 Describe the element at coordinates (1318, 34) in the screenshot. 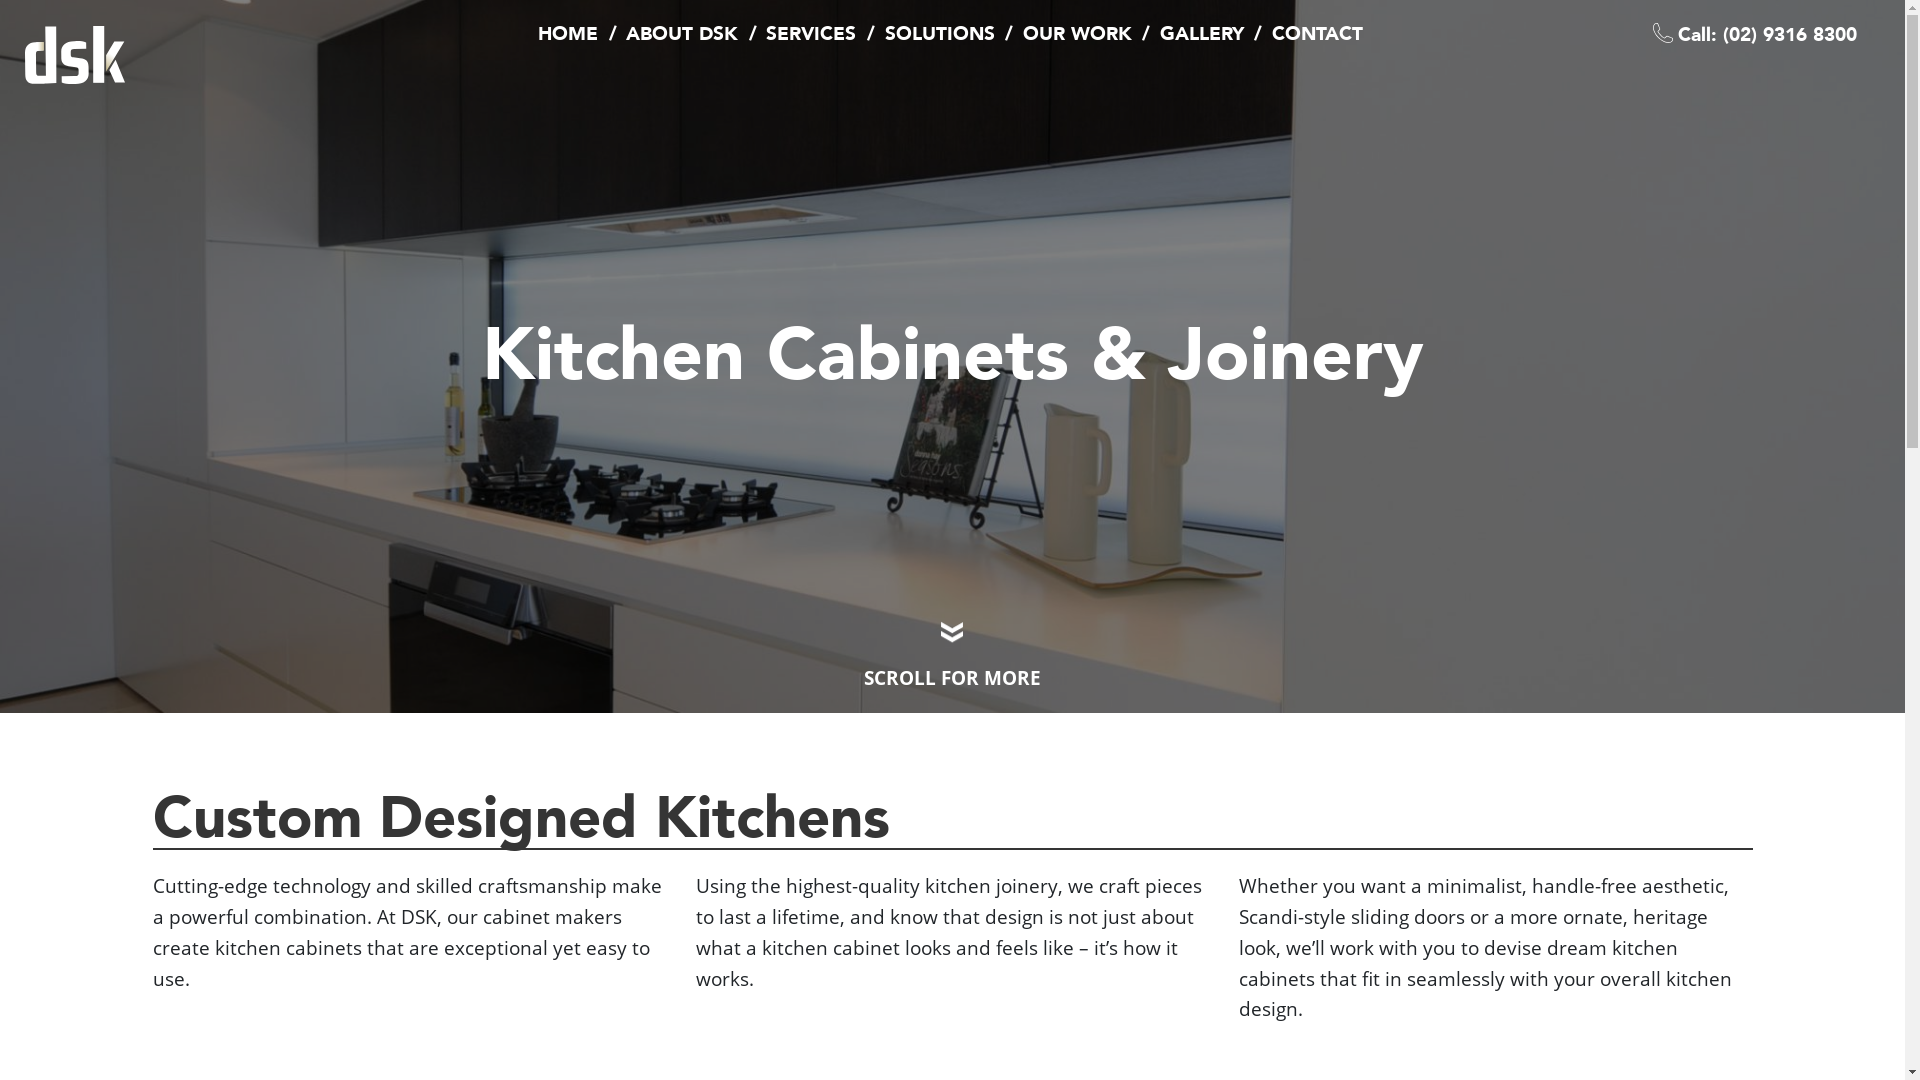

I see `CONTACT` at that location.